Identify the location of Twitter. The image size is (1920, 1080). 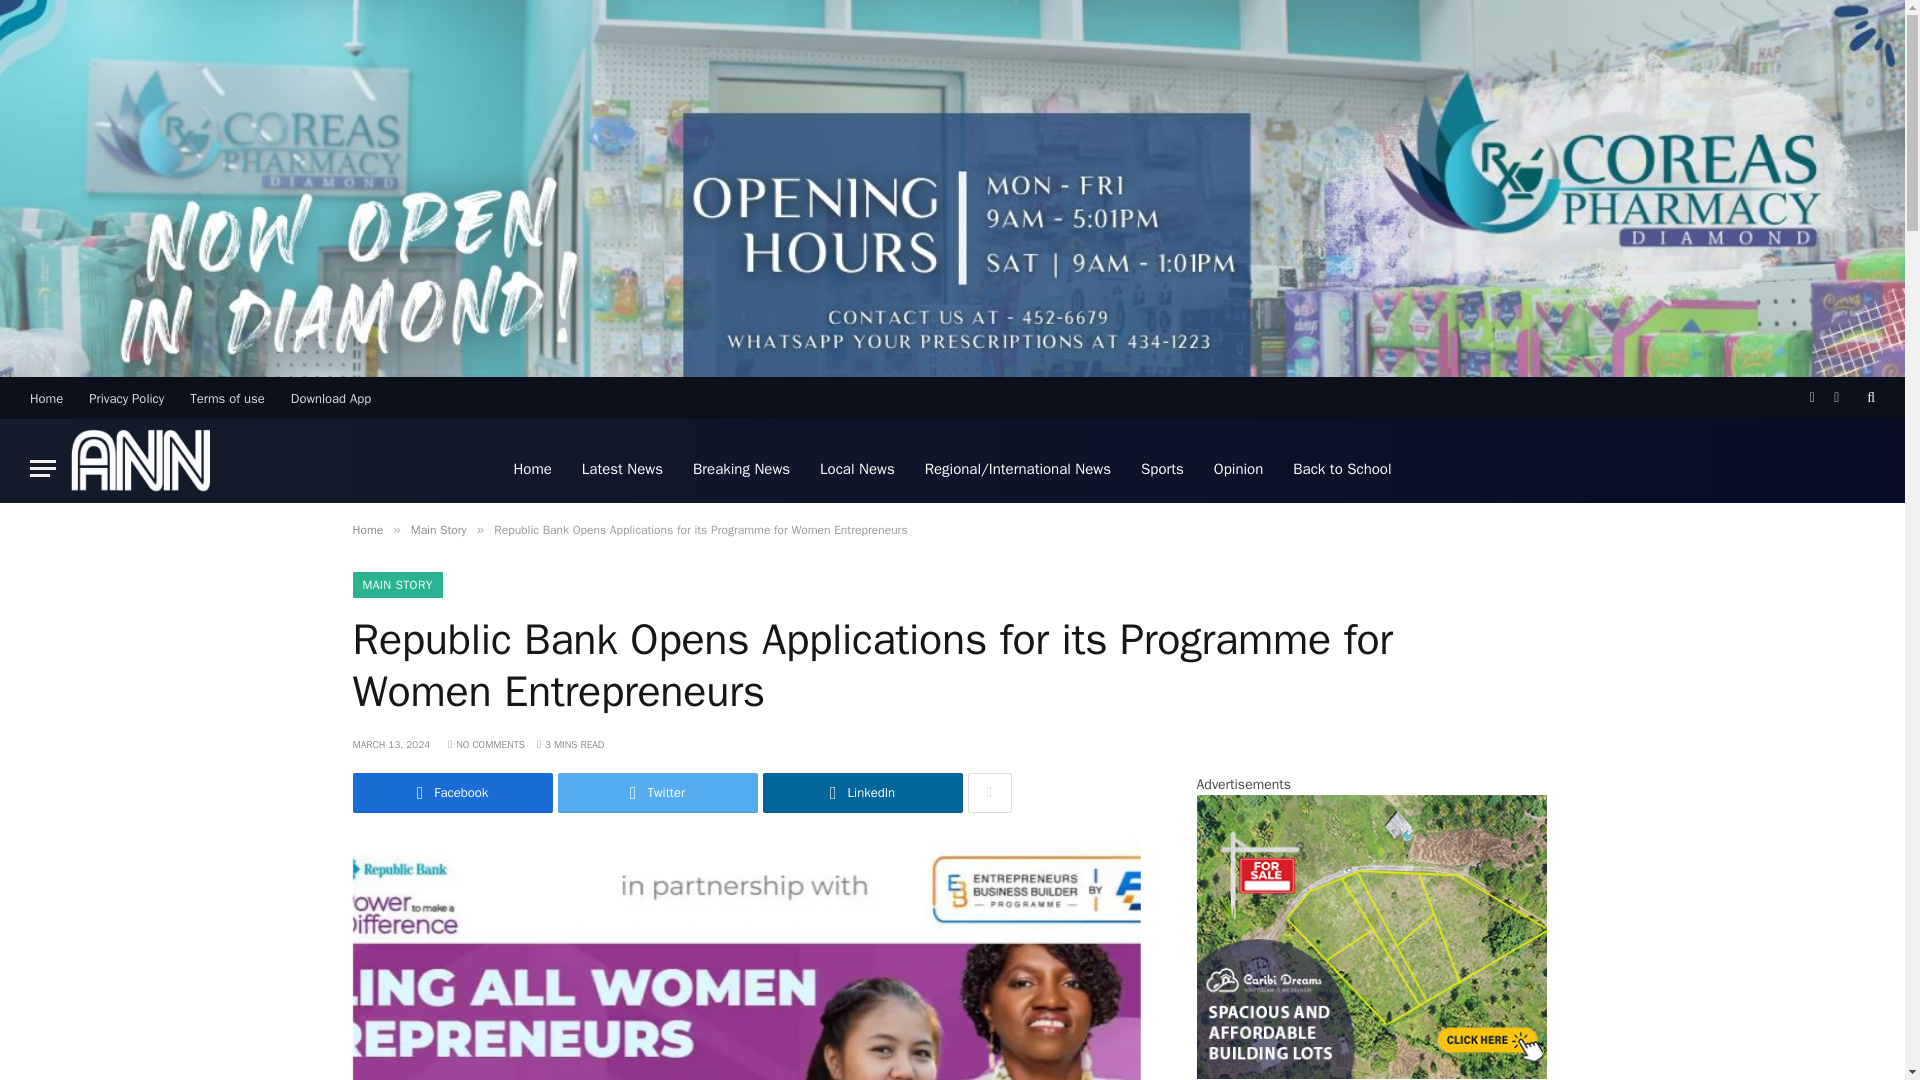
(658, 793).